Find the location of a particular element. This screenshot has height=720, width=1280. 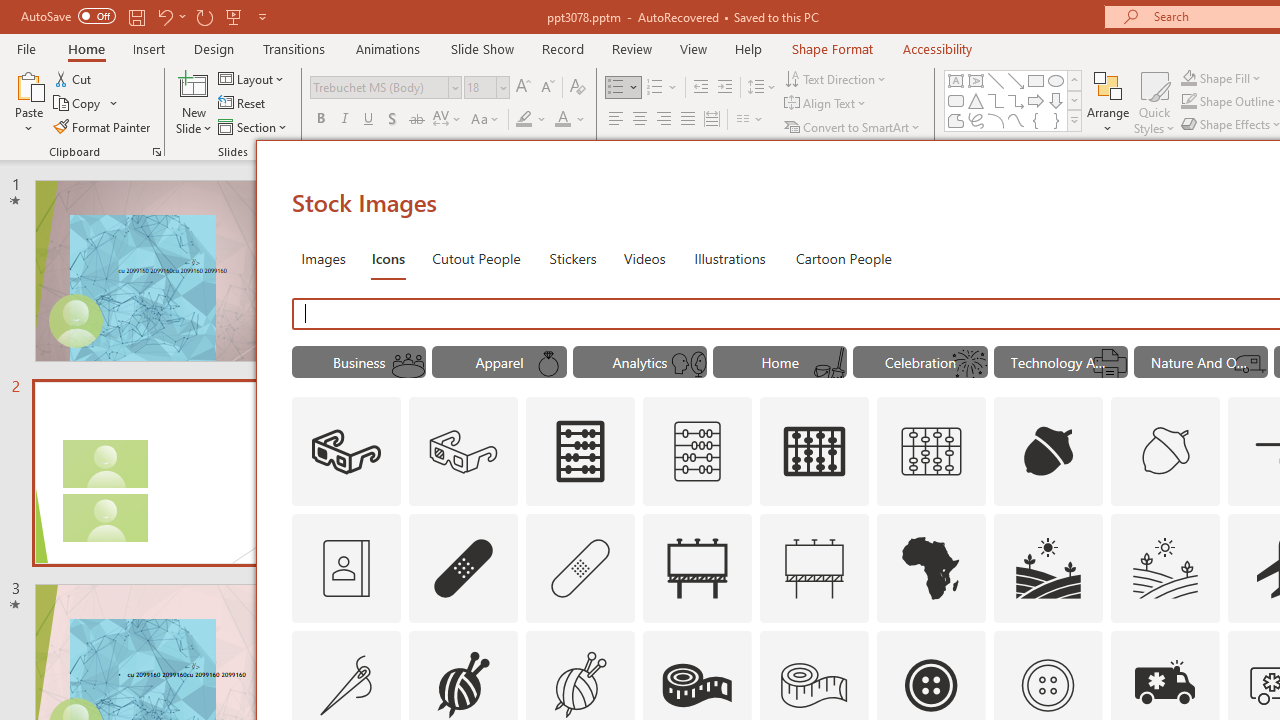

Italic is located at coordinates (344, 120).